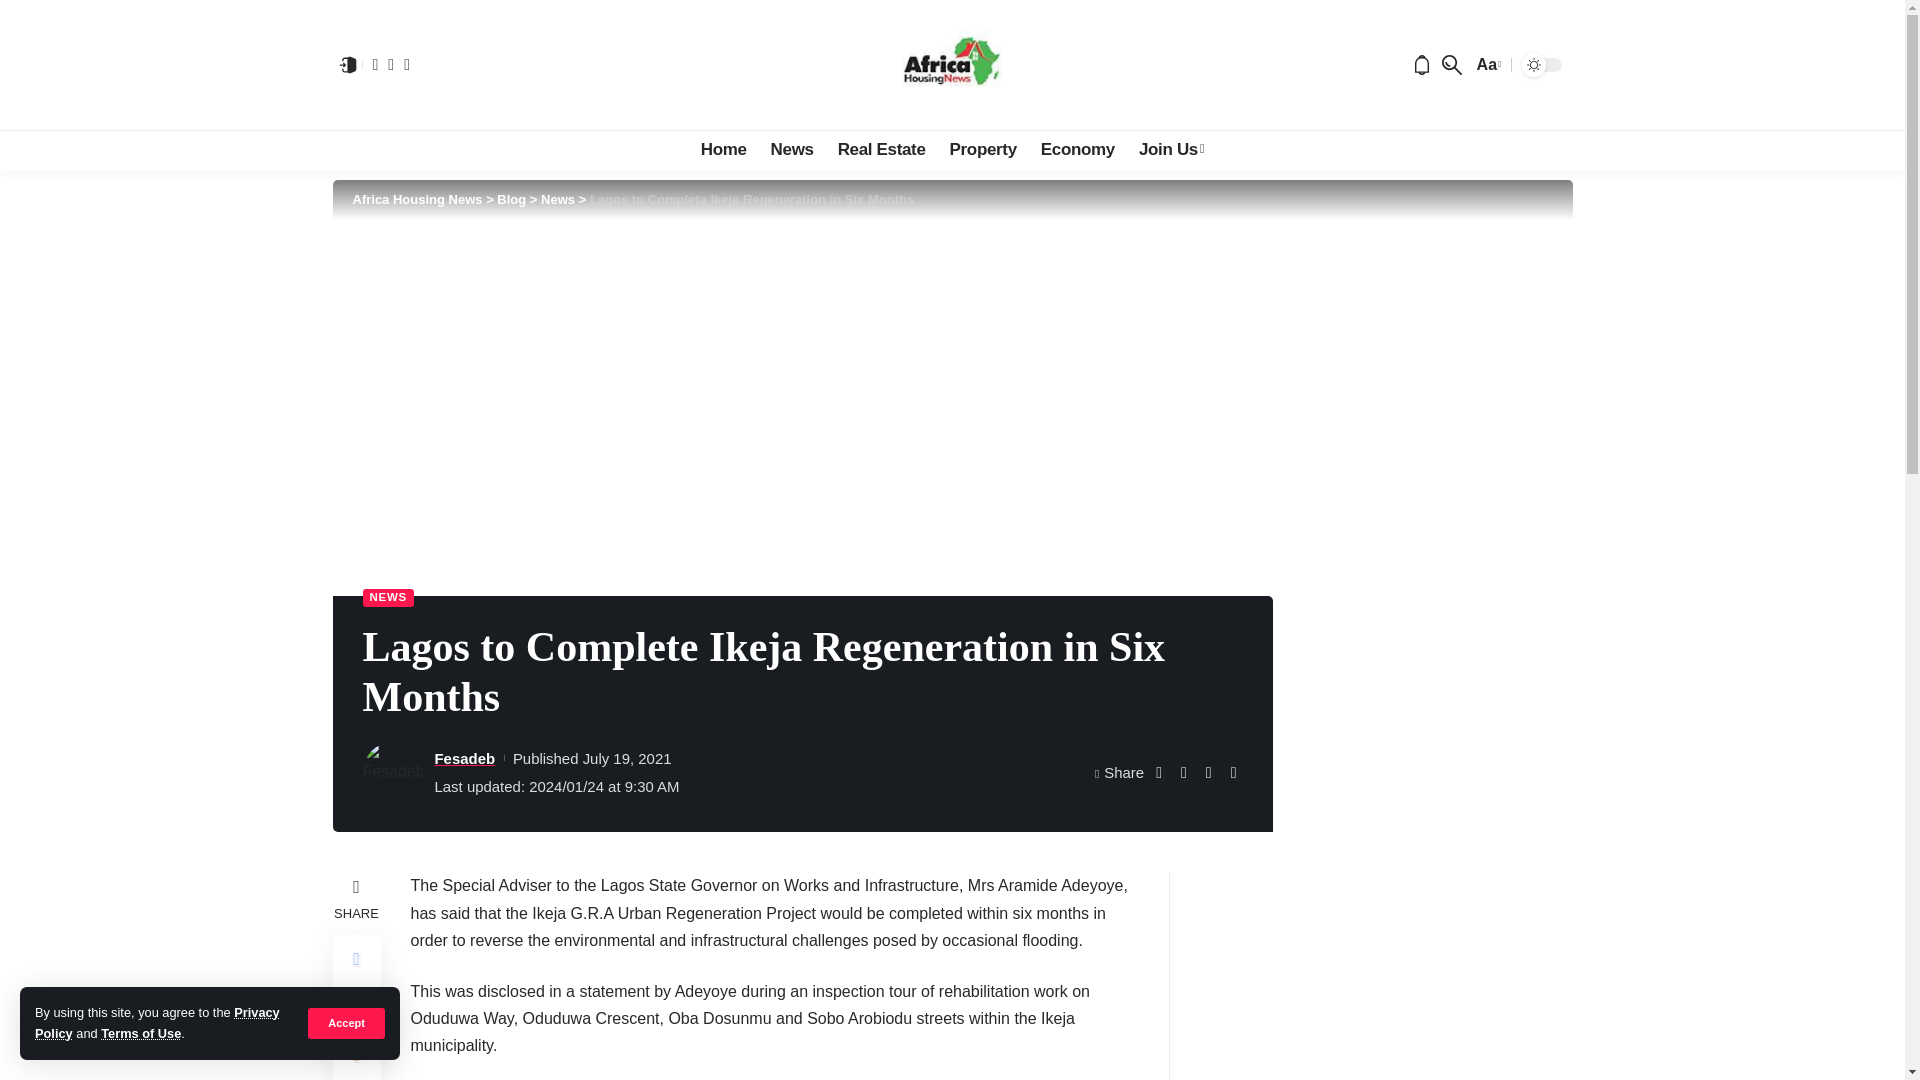 The height and width of the screenshot is (1080, 1920). I want to click on Real Estate, so click(882, 149).